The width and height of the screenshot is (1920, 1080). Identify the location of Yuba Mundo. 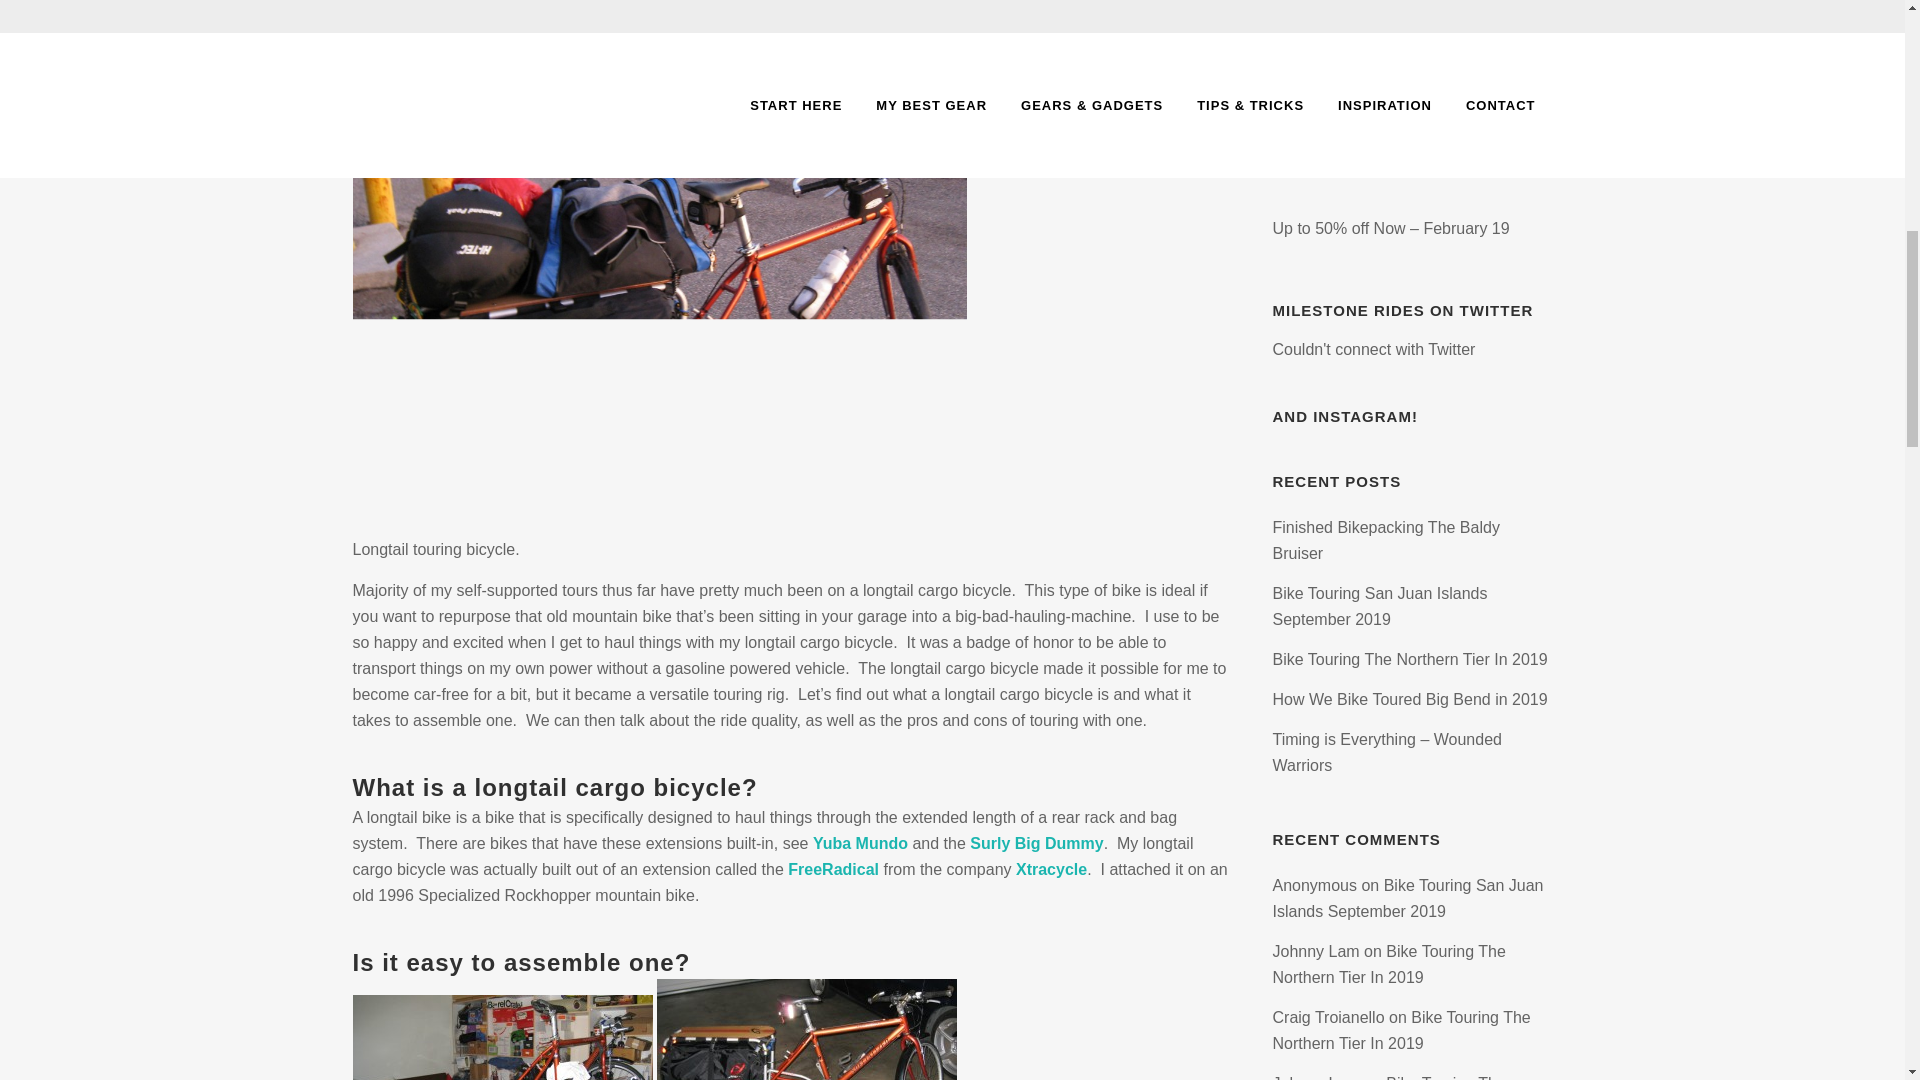
(860, 843).